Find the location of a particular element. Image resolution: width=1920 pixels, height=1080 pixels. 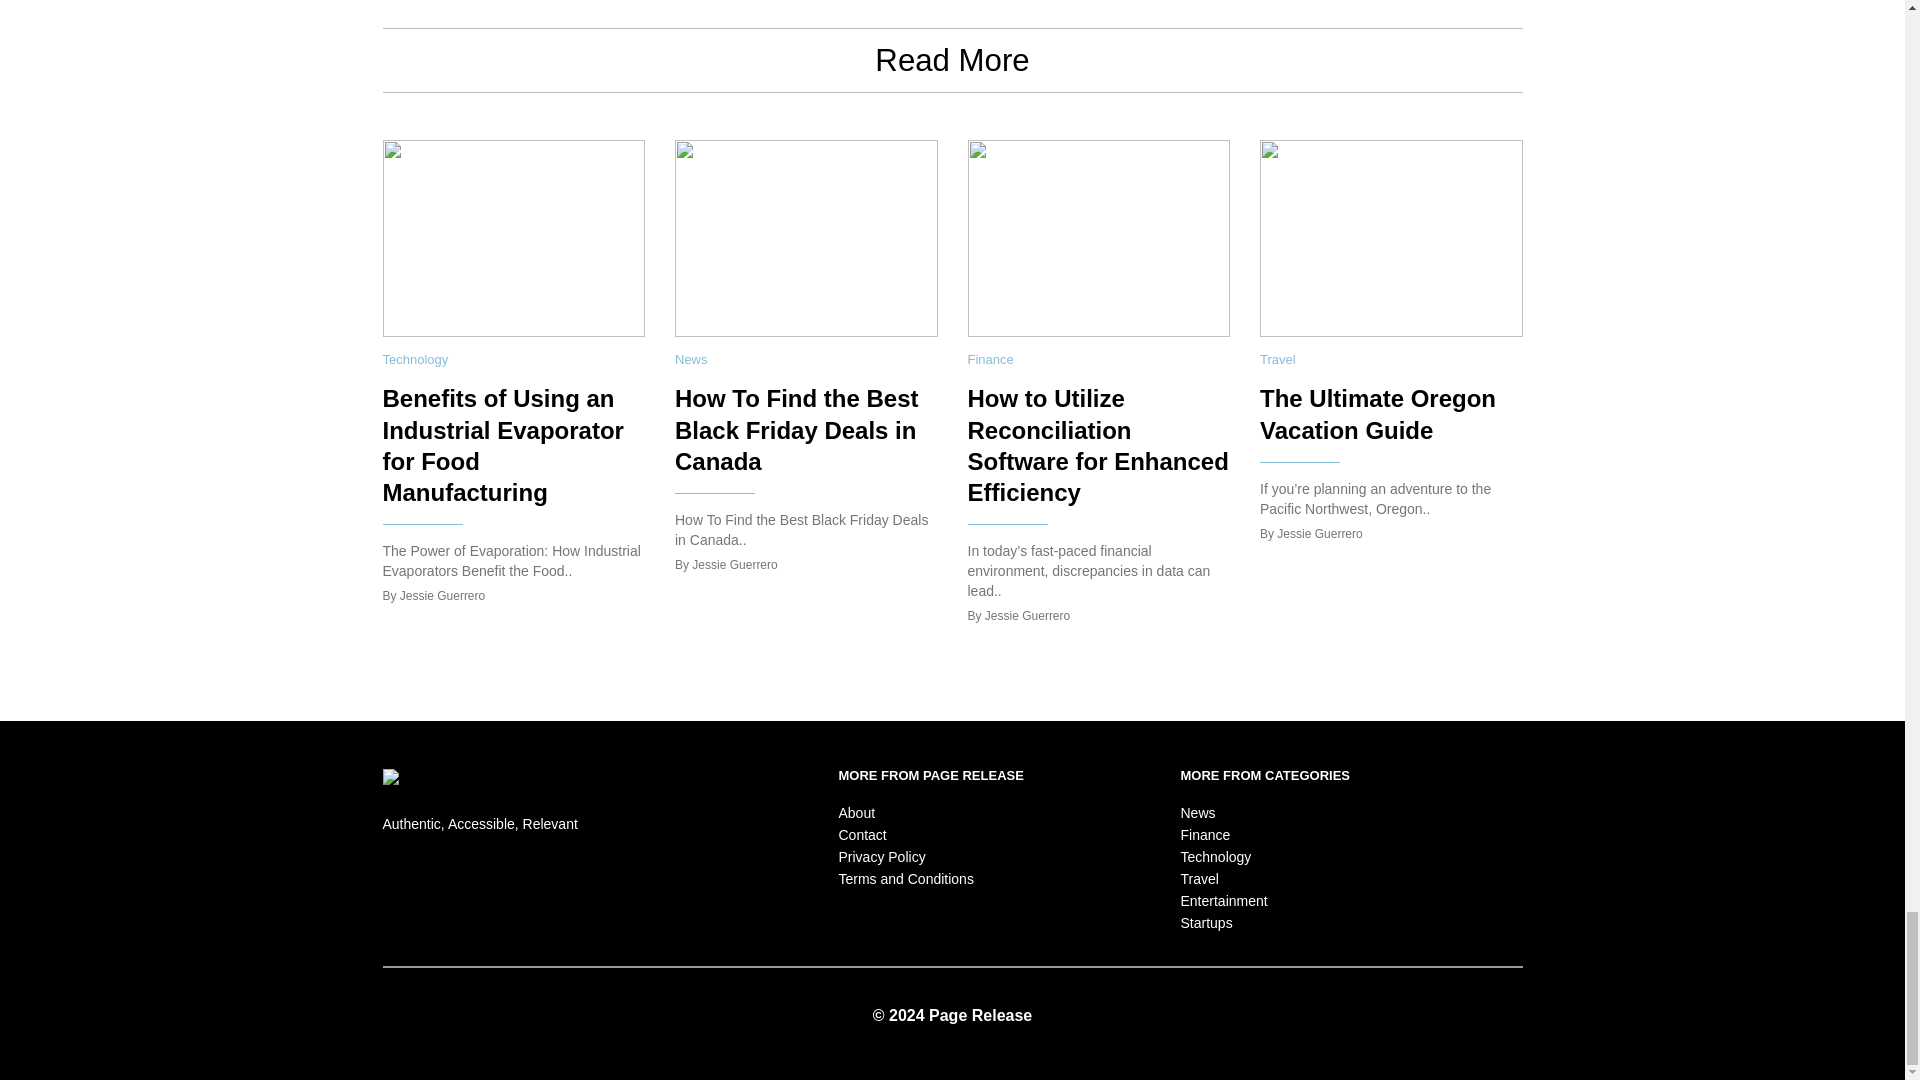

News is located at coordinates (692, 360).